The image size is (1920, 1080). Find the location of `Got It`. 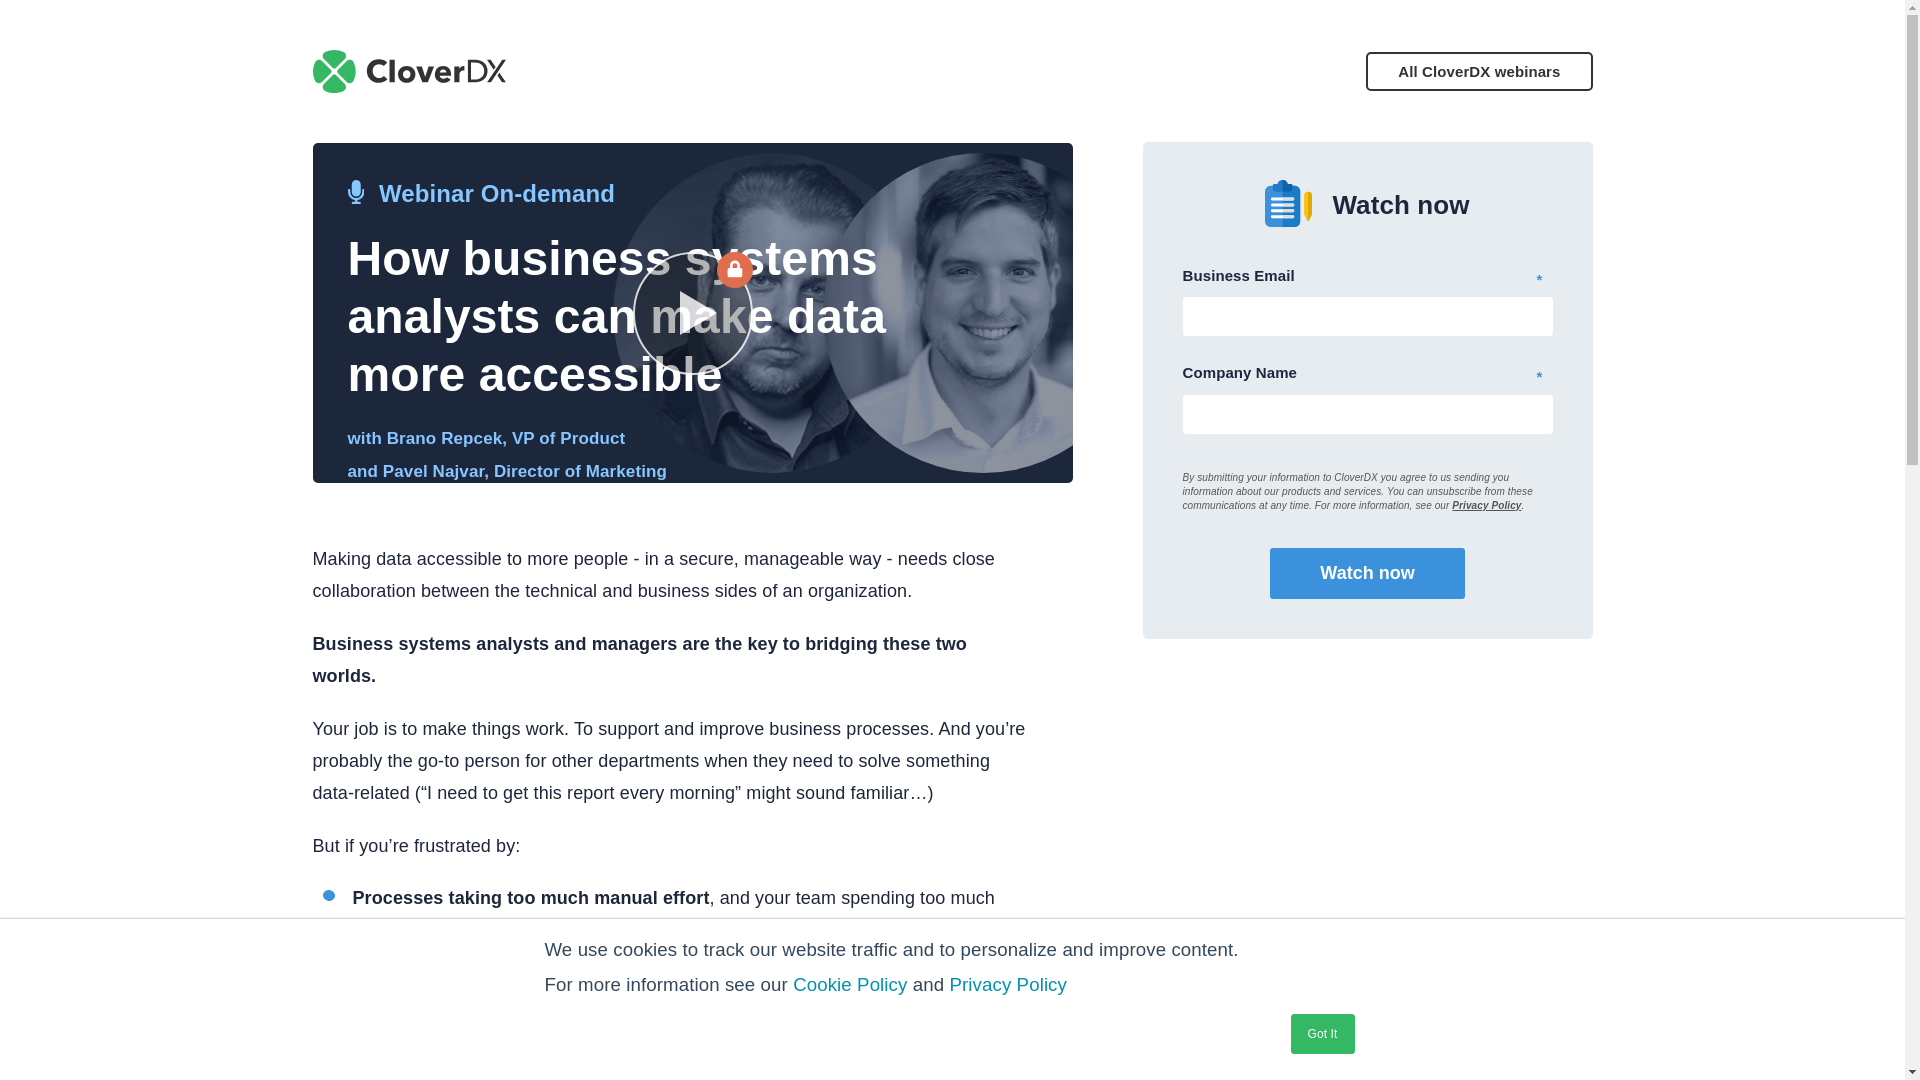

Got It is located at coordinates (1322, 1034).